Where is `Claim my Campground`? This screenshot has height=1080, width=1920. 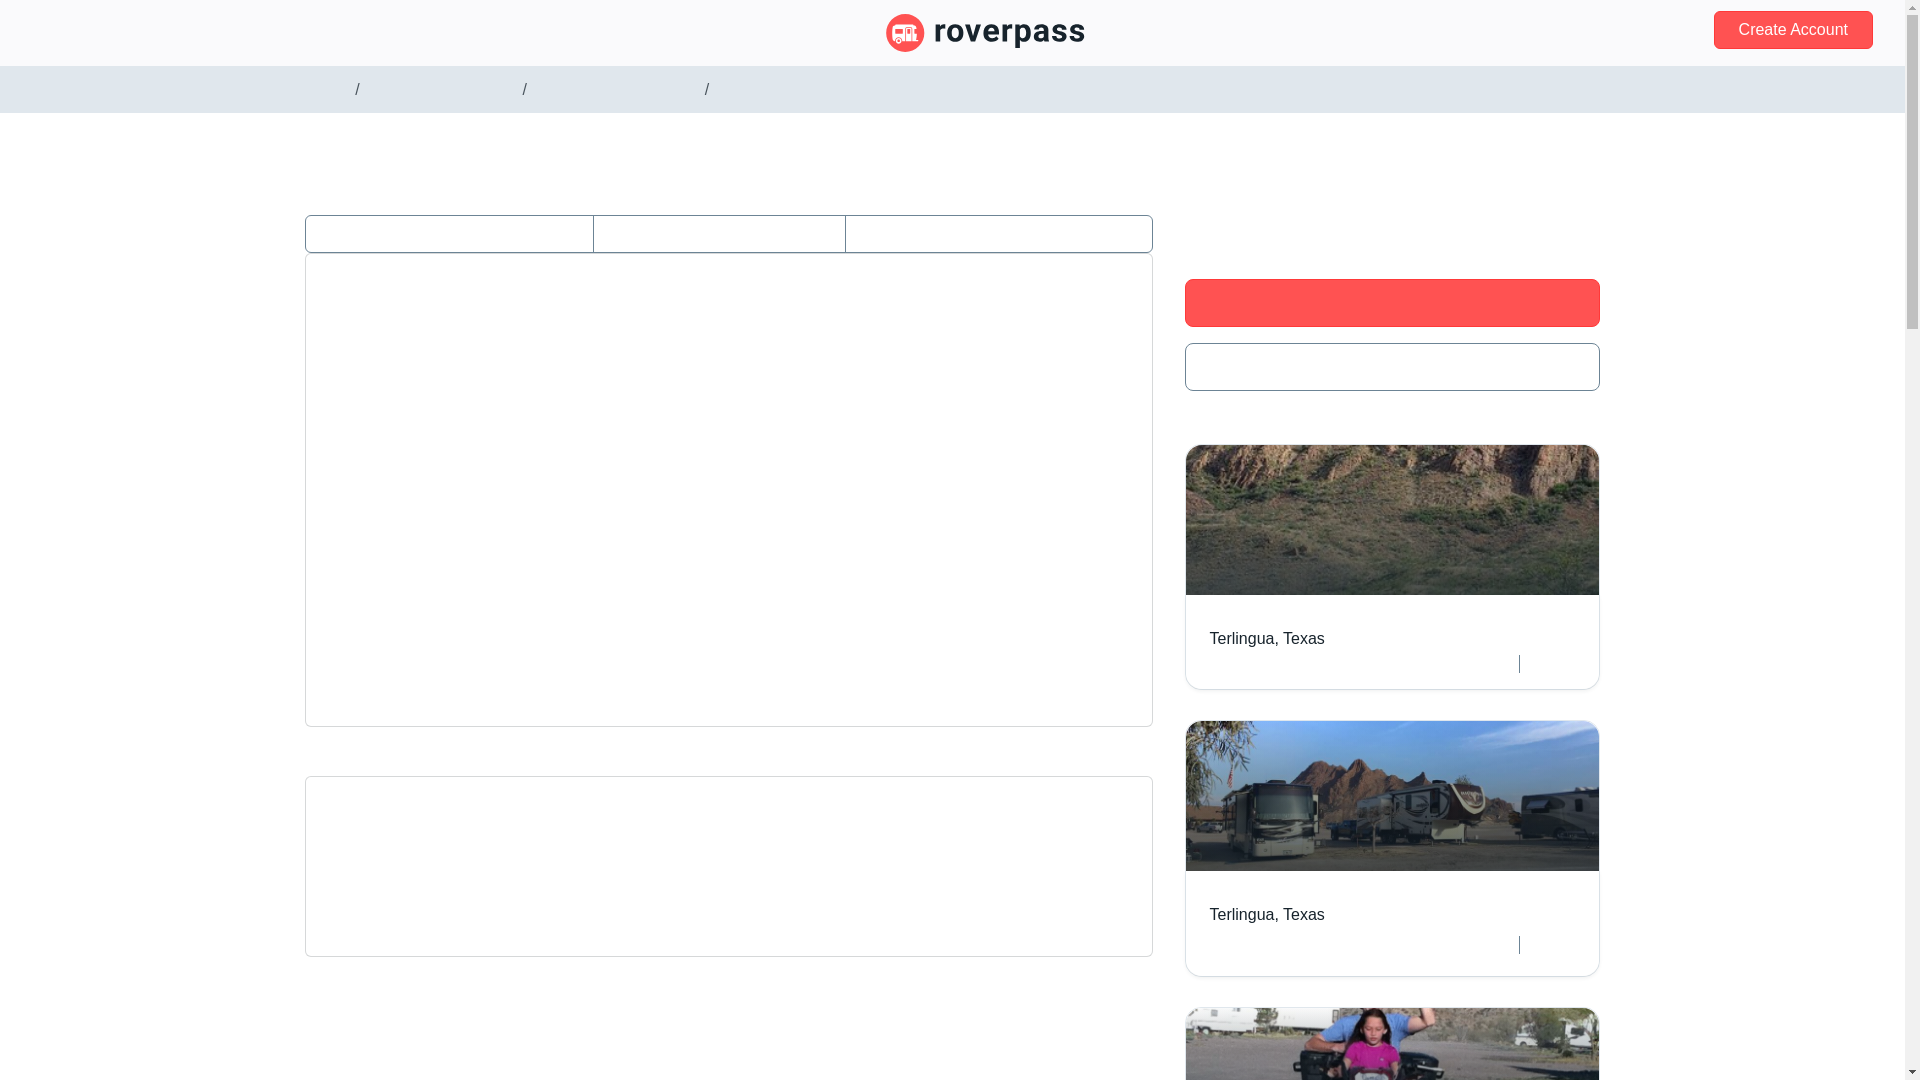 Claim my Campground is located at coordinates (1392, 302).